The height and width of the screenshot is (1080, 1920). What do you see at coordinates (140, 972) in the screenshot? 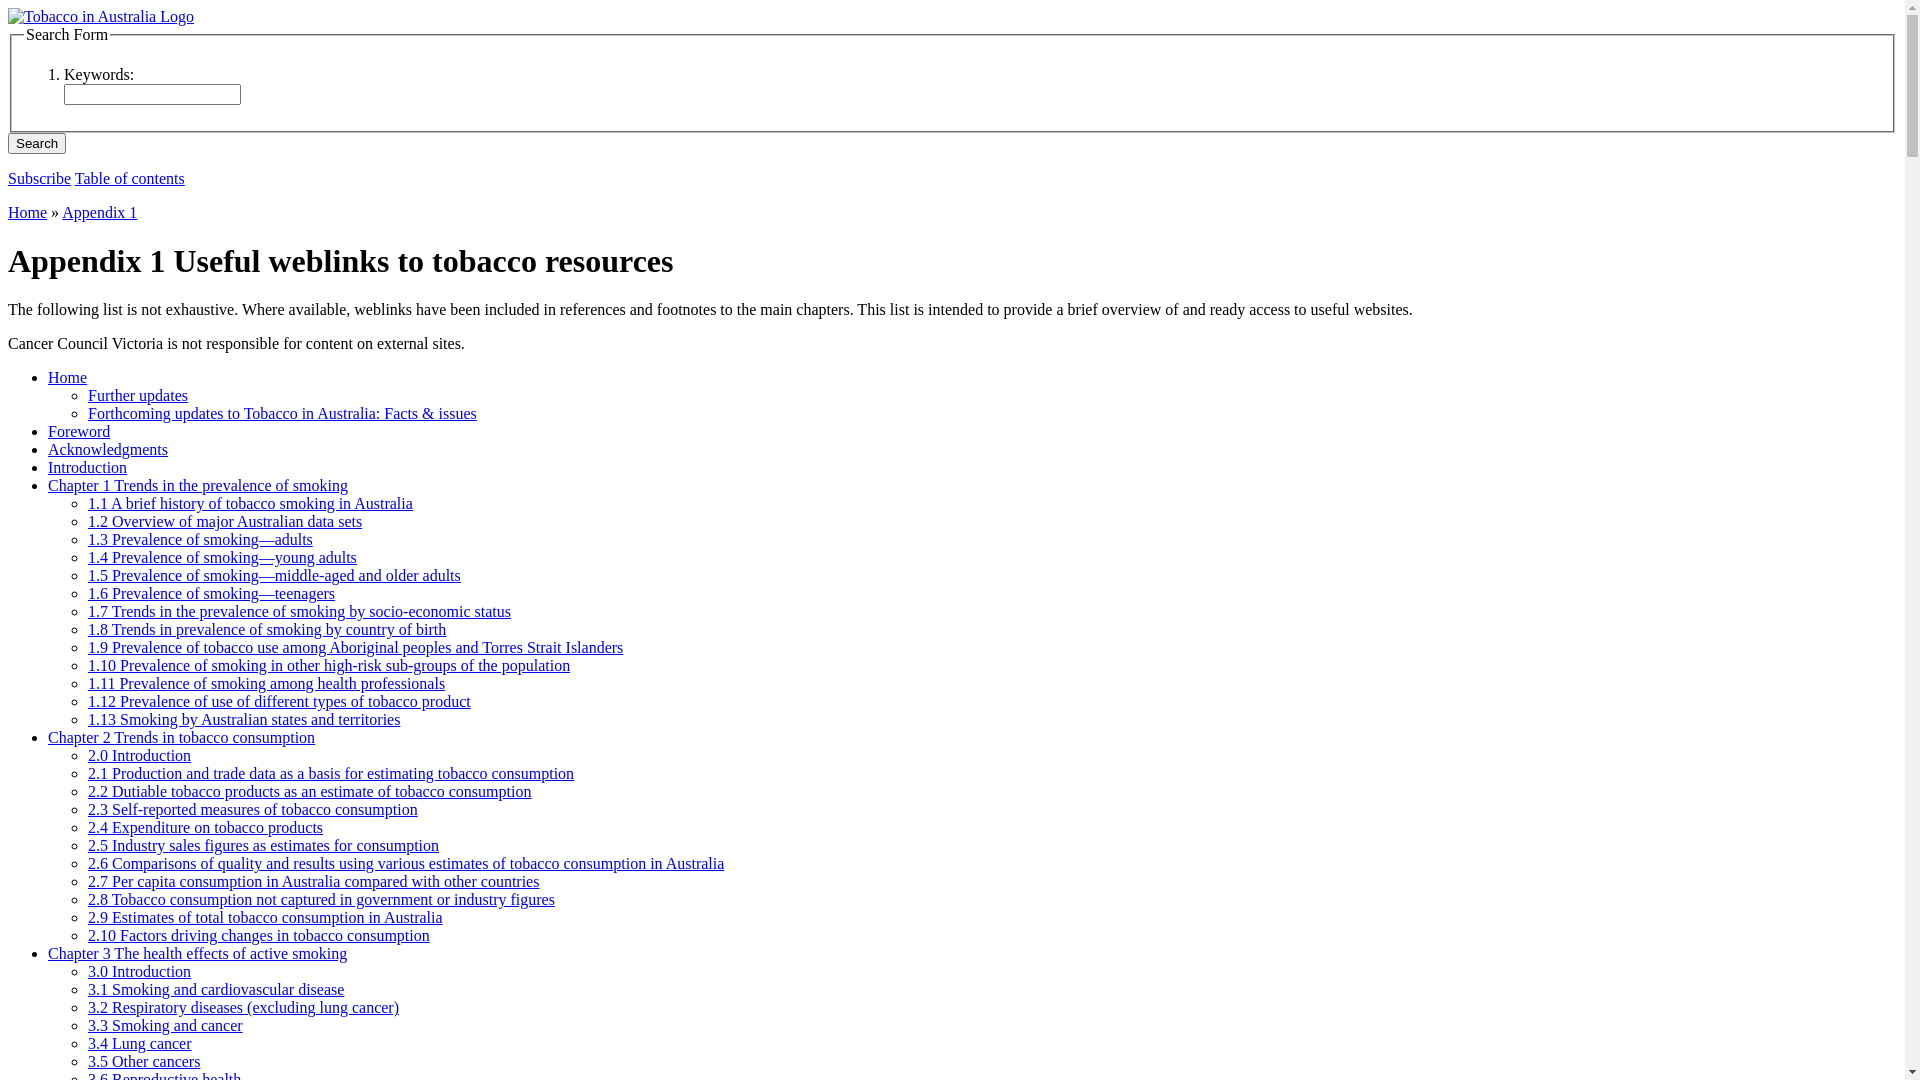
I see `3.0 Introduction` at bounding box center [140, 972].